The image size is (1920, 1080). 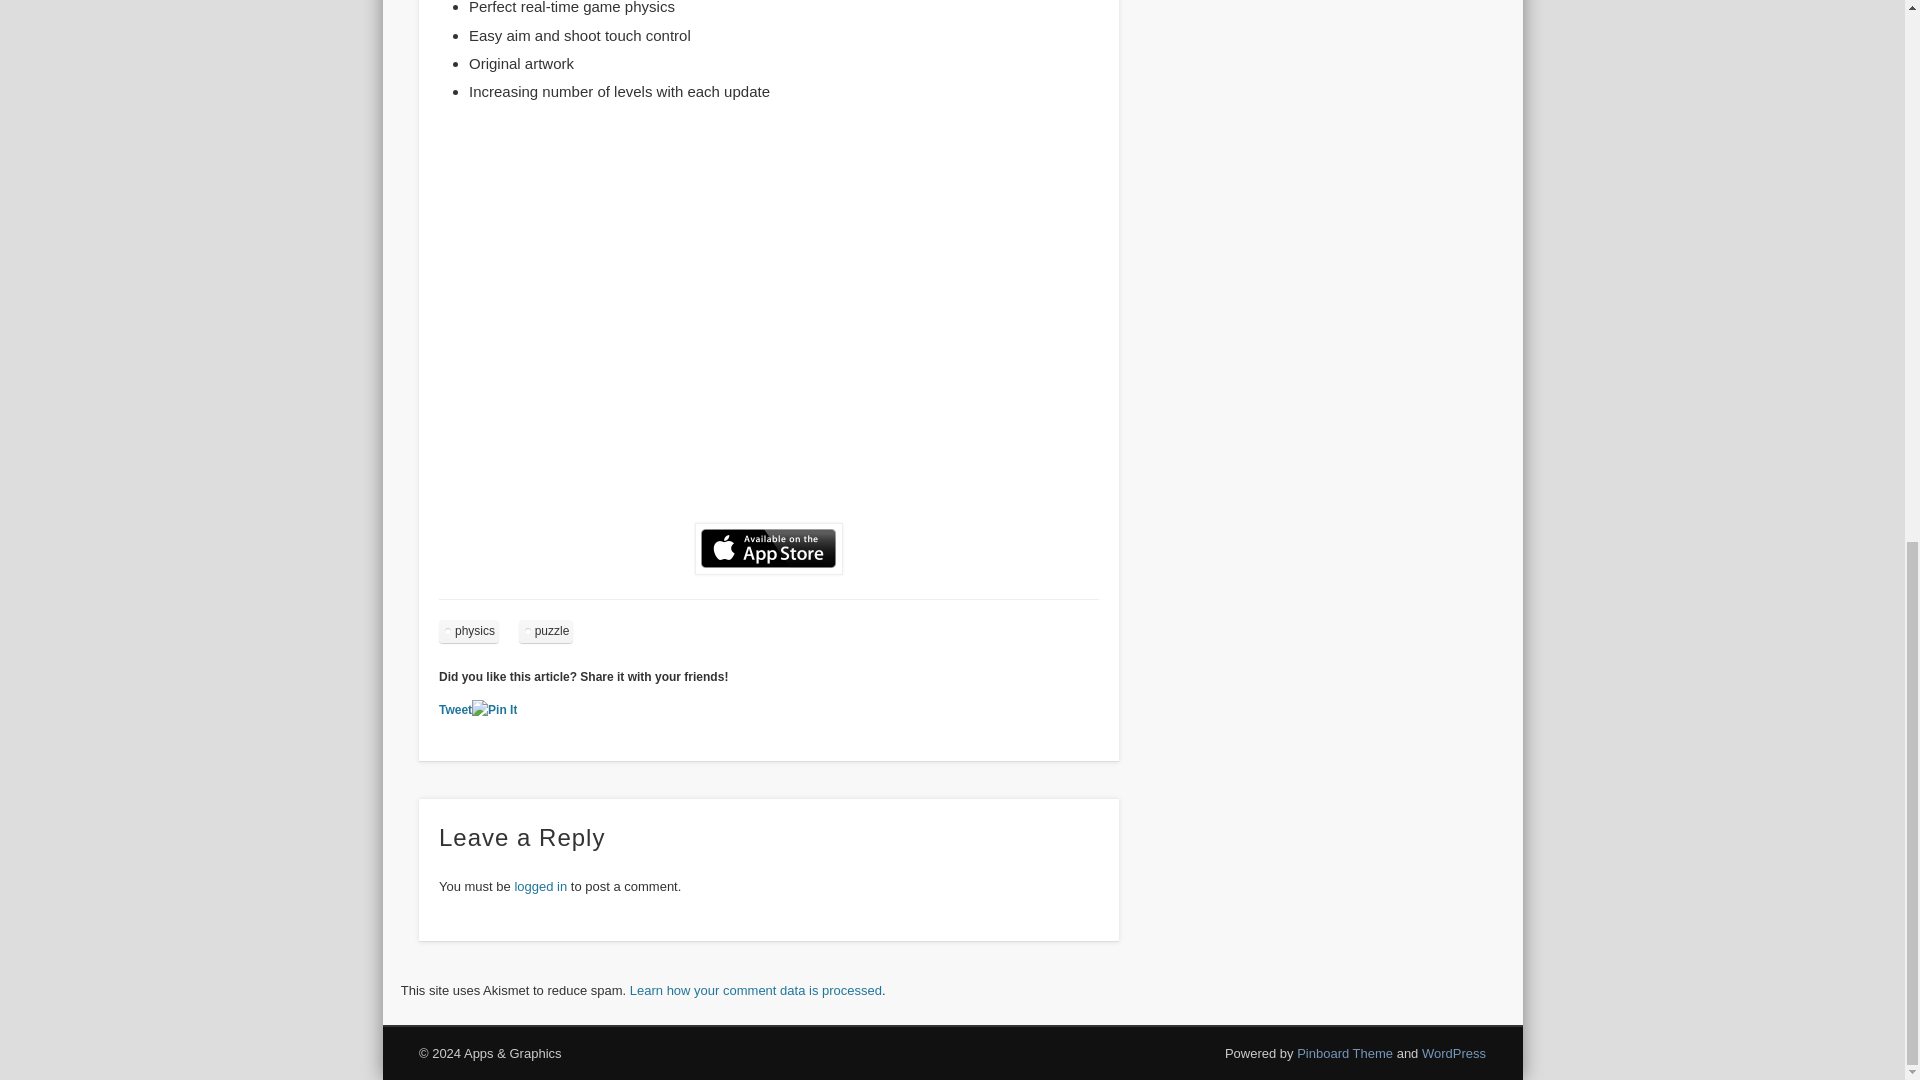 I want to click on Pinboard Theme, so click(x=1345, y=1053).